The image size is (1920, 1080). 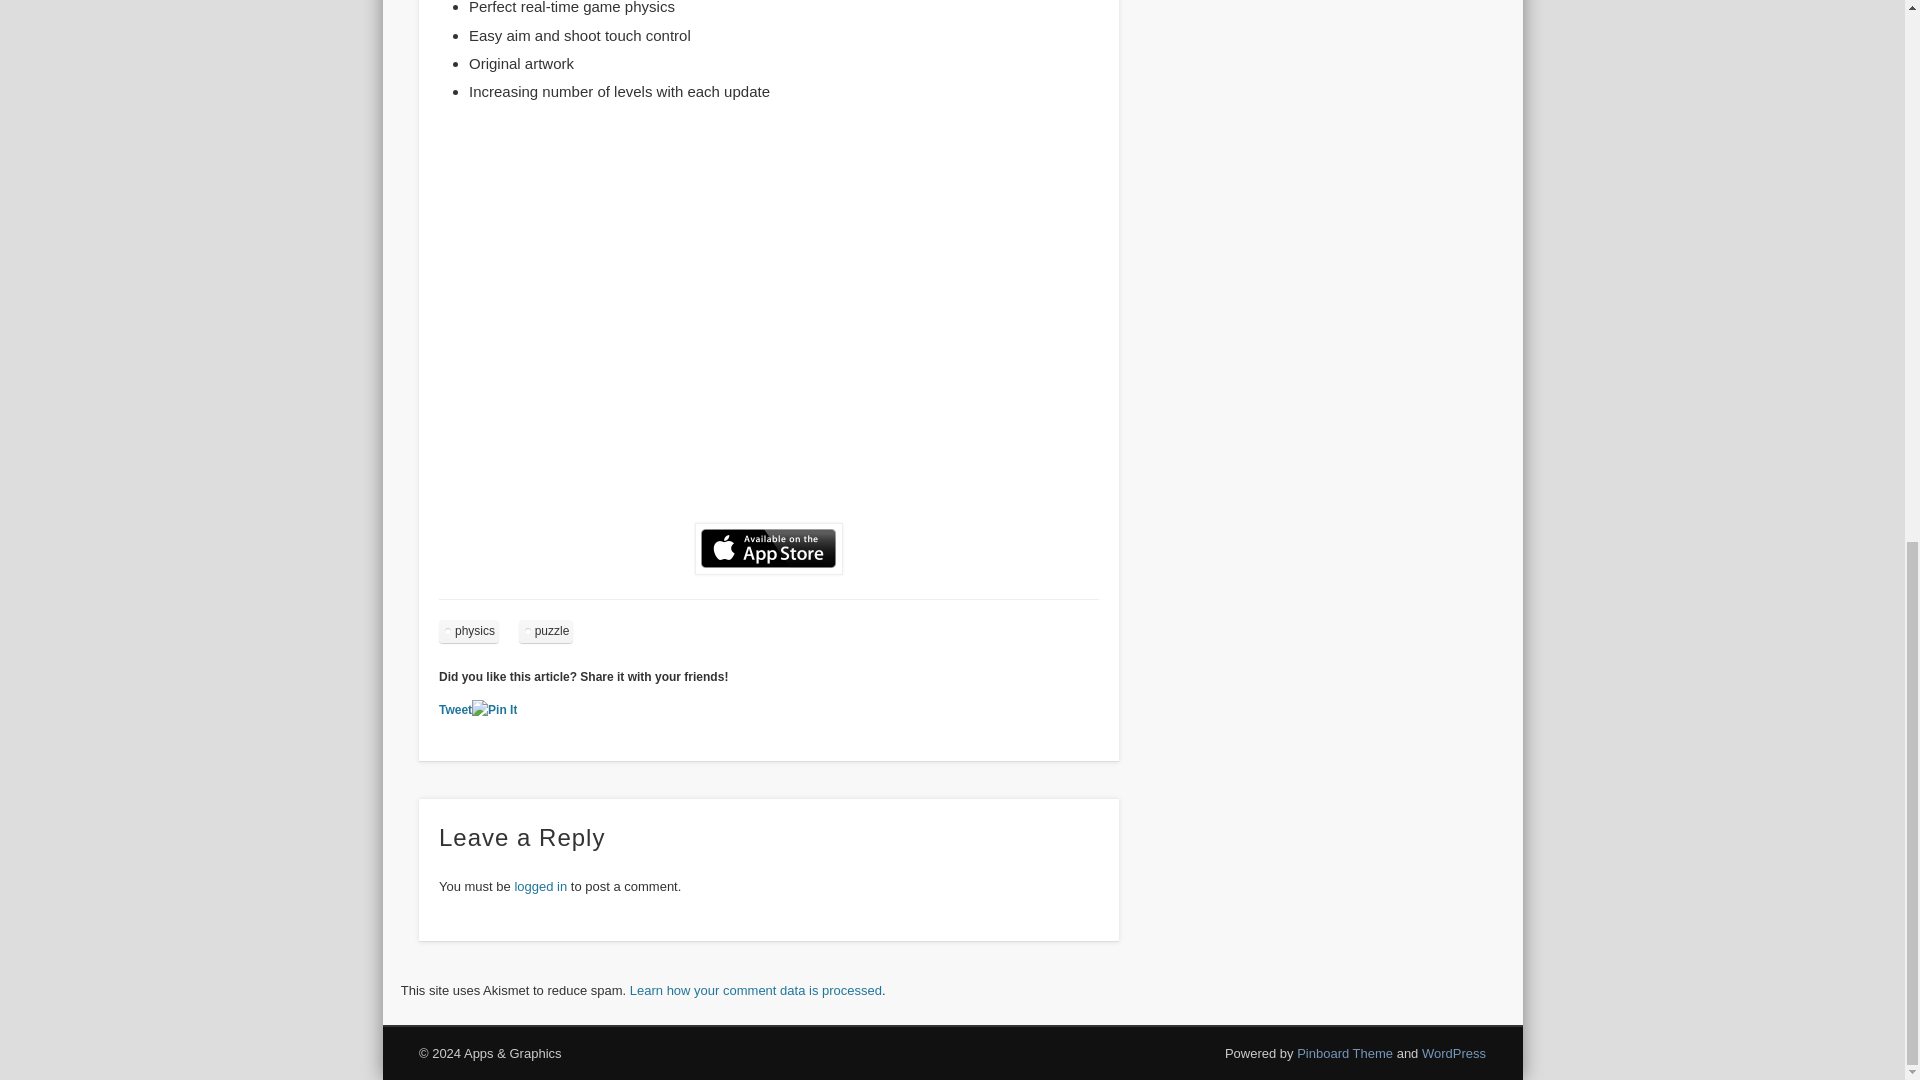 I want to click on Pinboard Theme, so click(x=1345, y=1053).